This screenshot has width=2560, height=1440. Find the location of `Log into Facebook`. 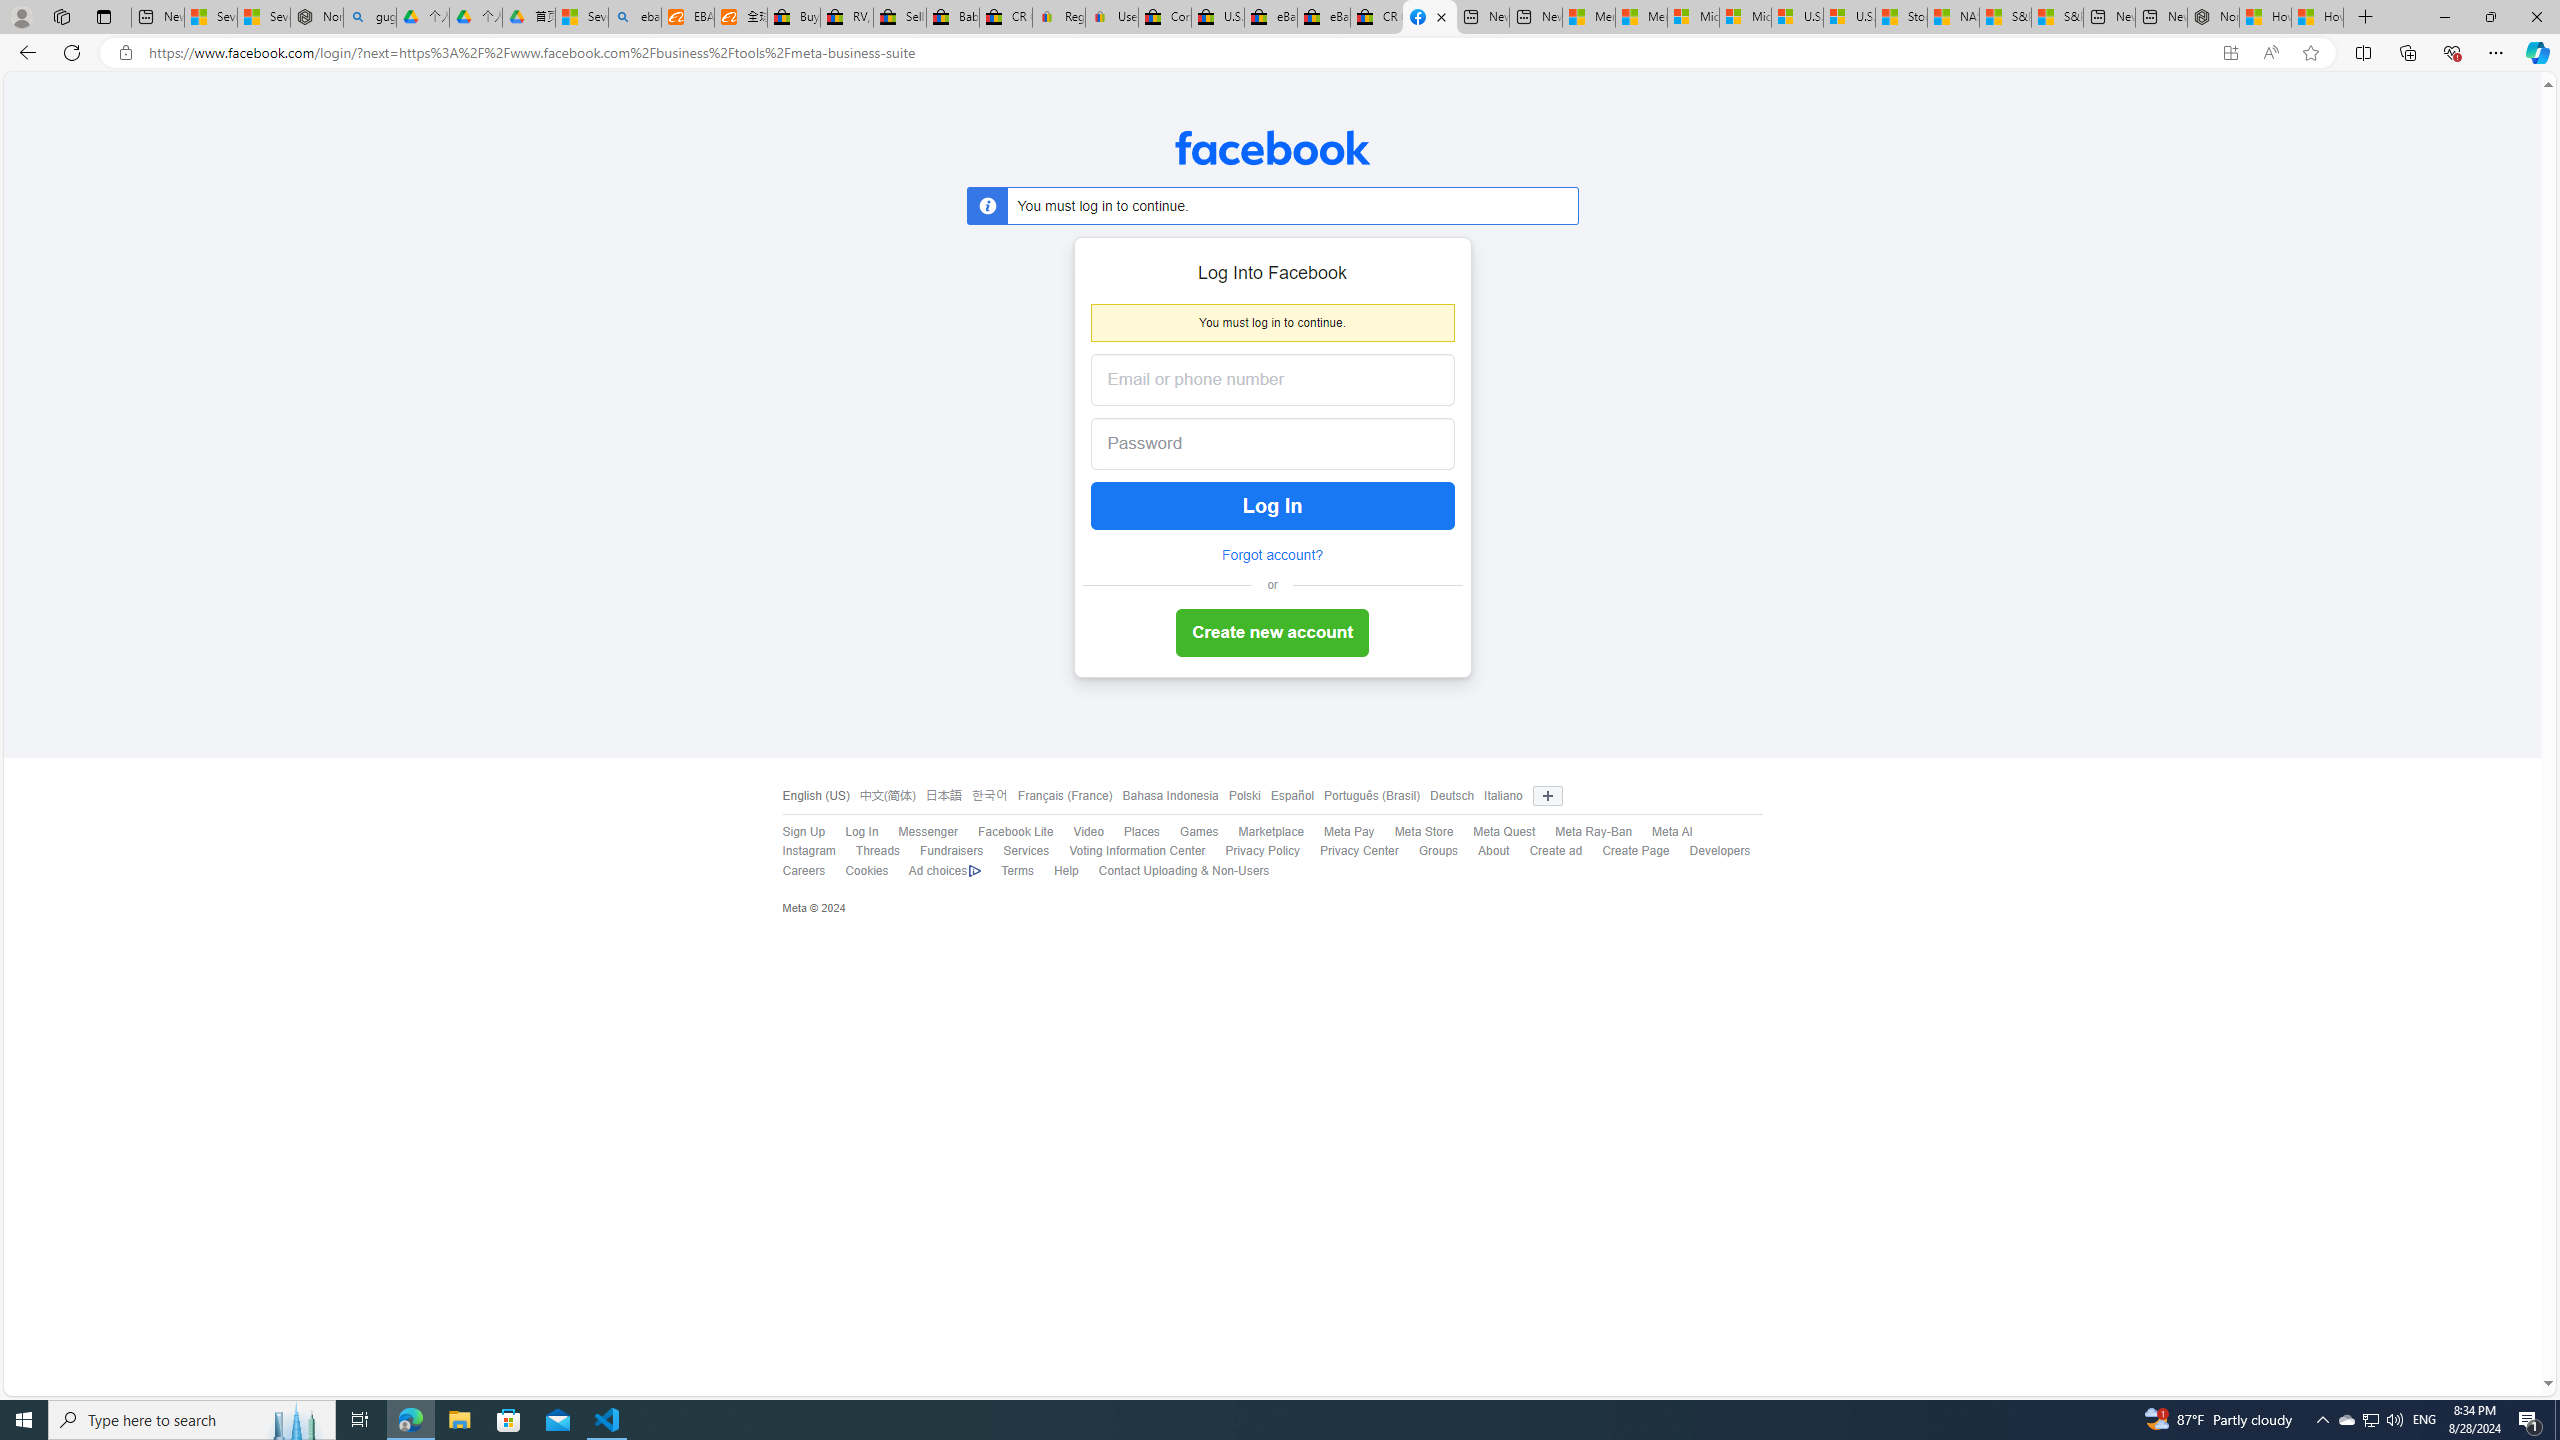

Log into Facebook is located at coordinates (1430, 17).